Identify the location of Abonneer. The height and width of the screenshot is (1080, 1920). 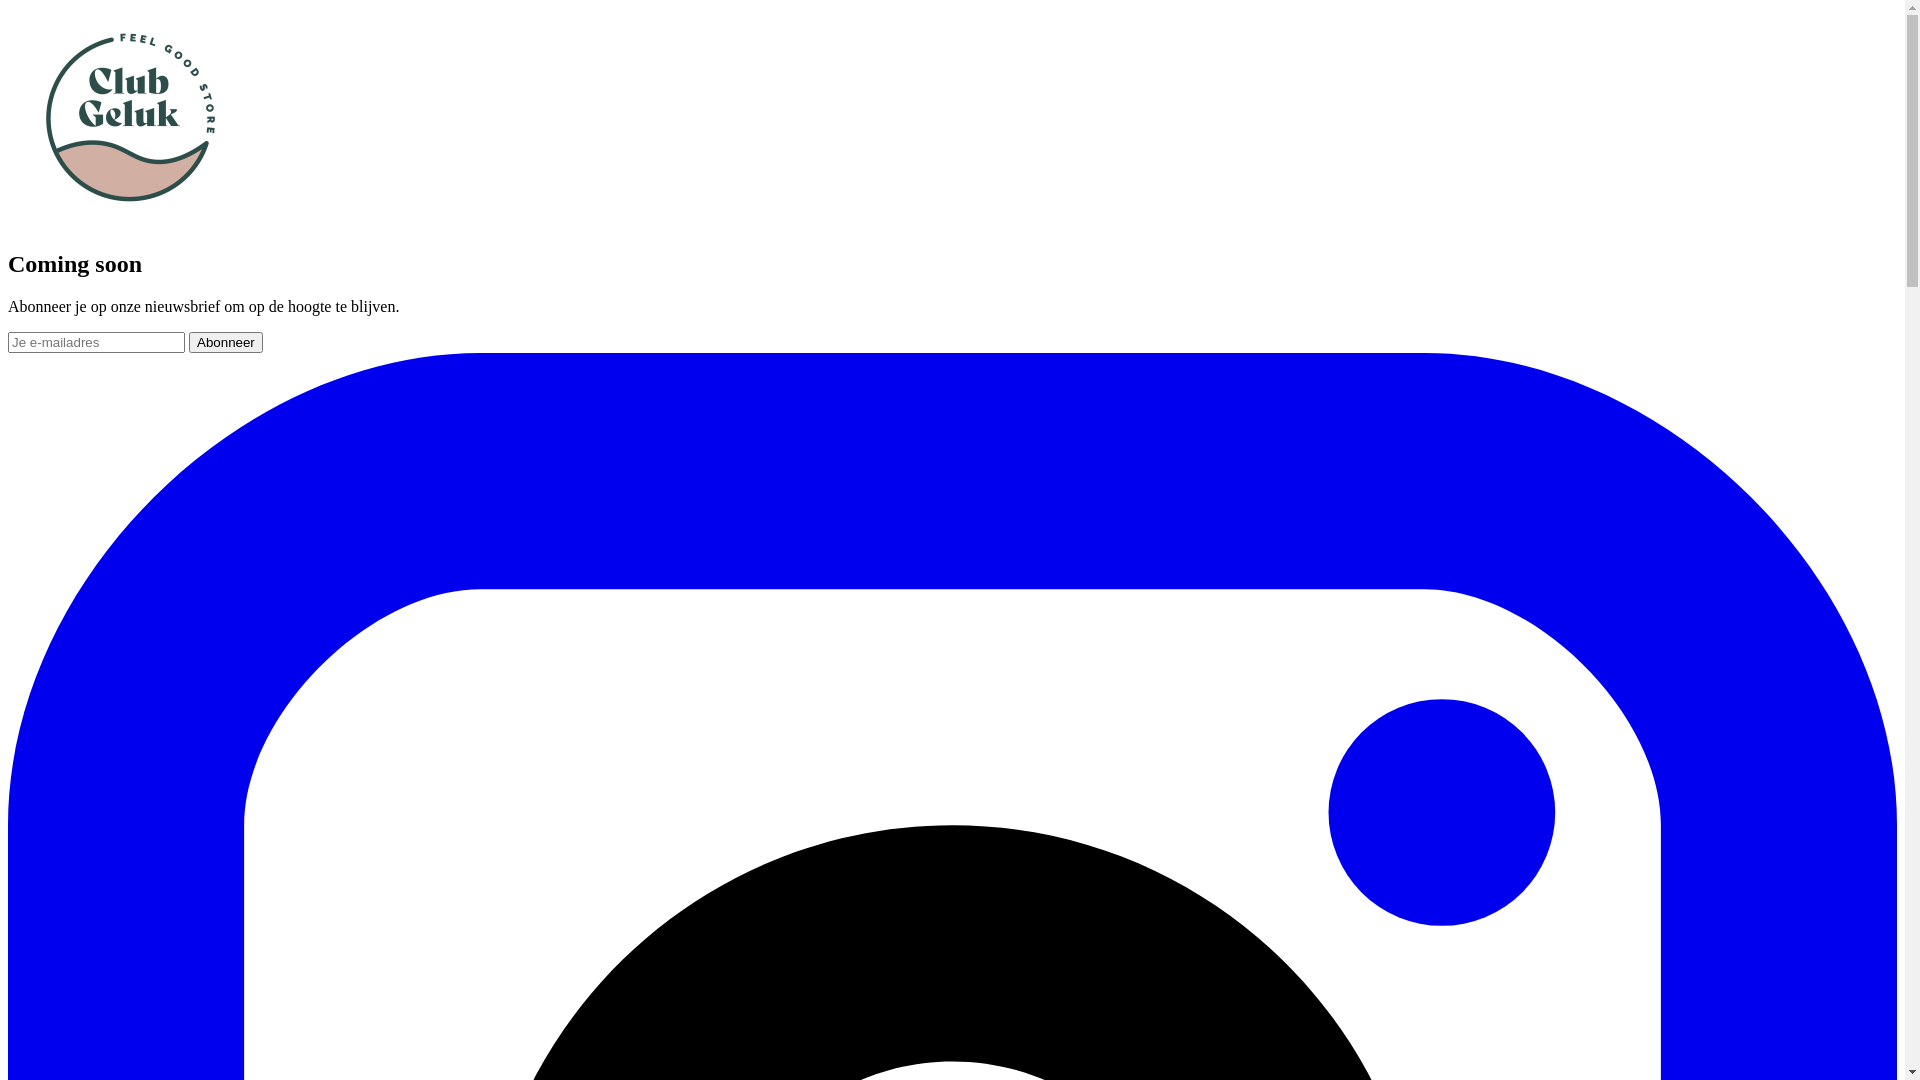
(226, 342).